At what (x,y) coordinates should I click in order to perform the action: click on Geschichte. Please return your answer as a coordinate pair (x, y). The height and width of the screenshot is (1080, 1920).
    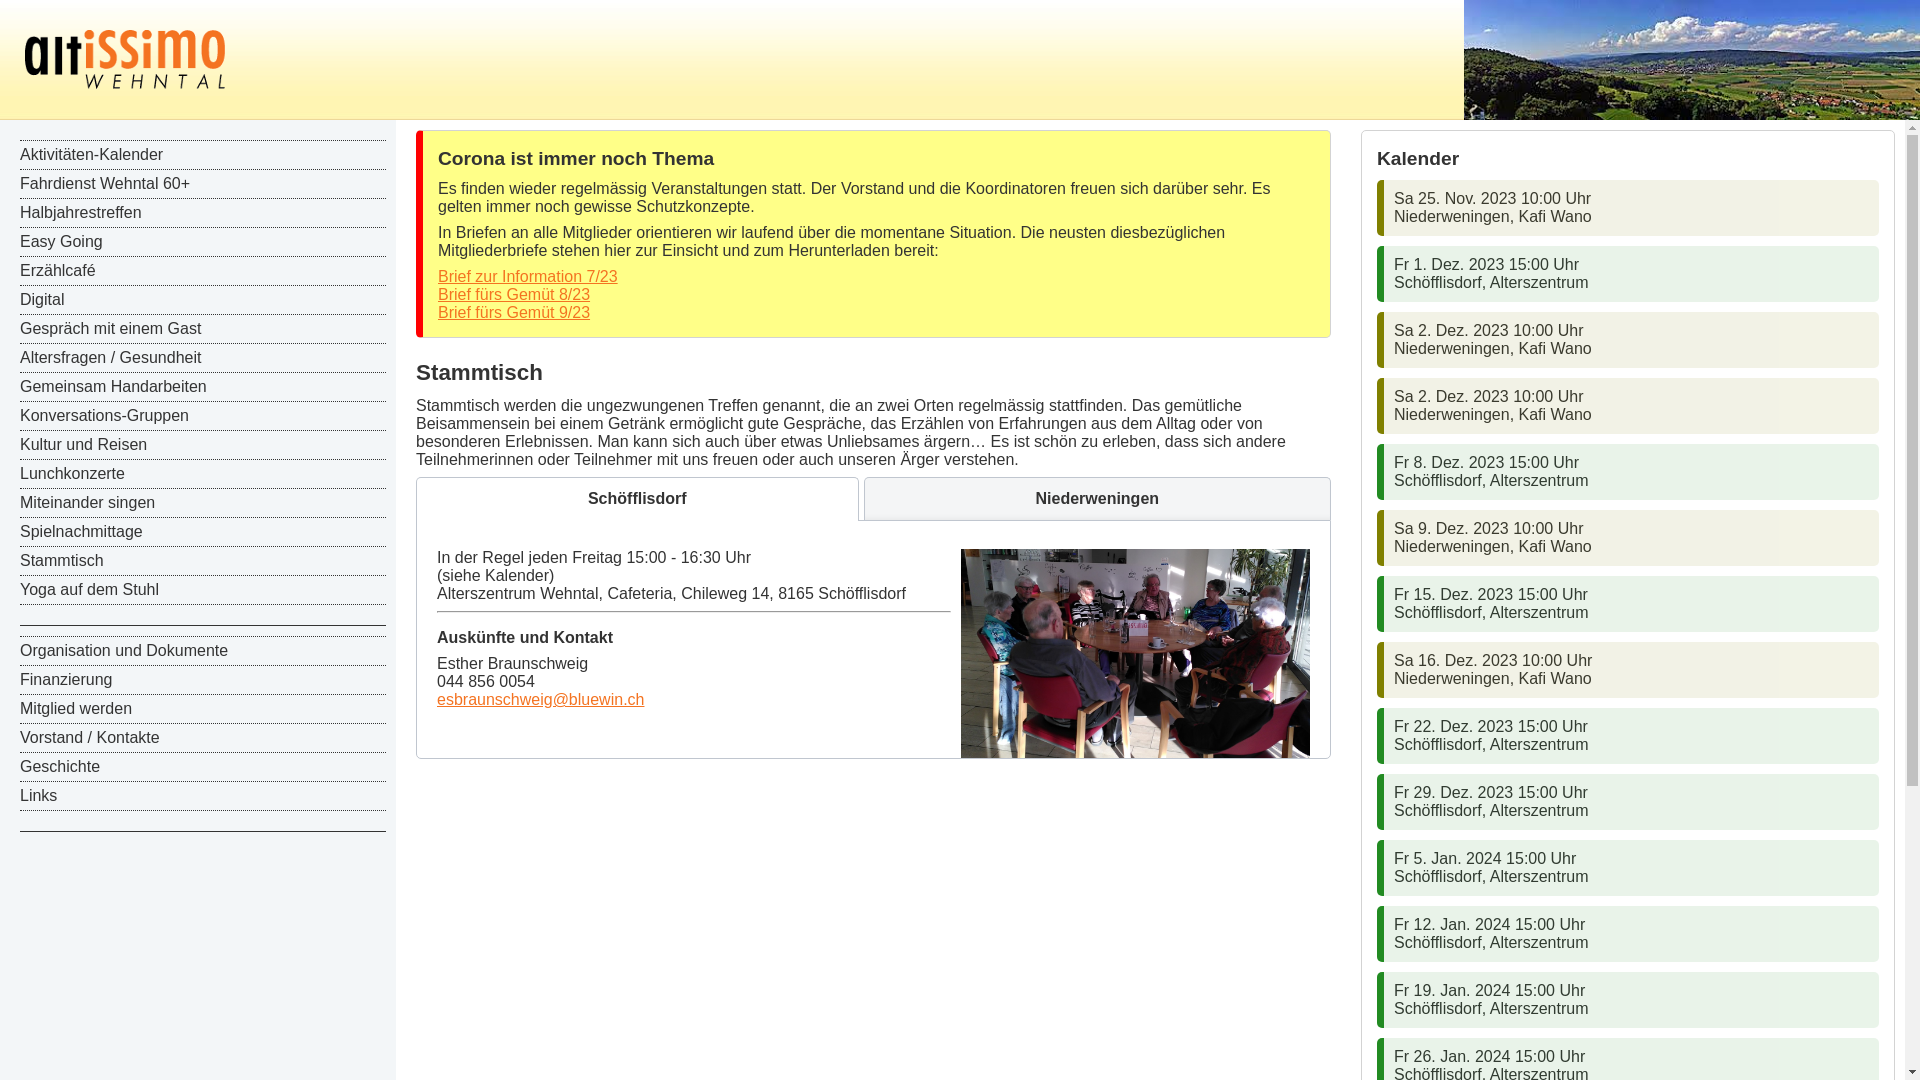
    Looking at the image, I should click on (203, 768).